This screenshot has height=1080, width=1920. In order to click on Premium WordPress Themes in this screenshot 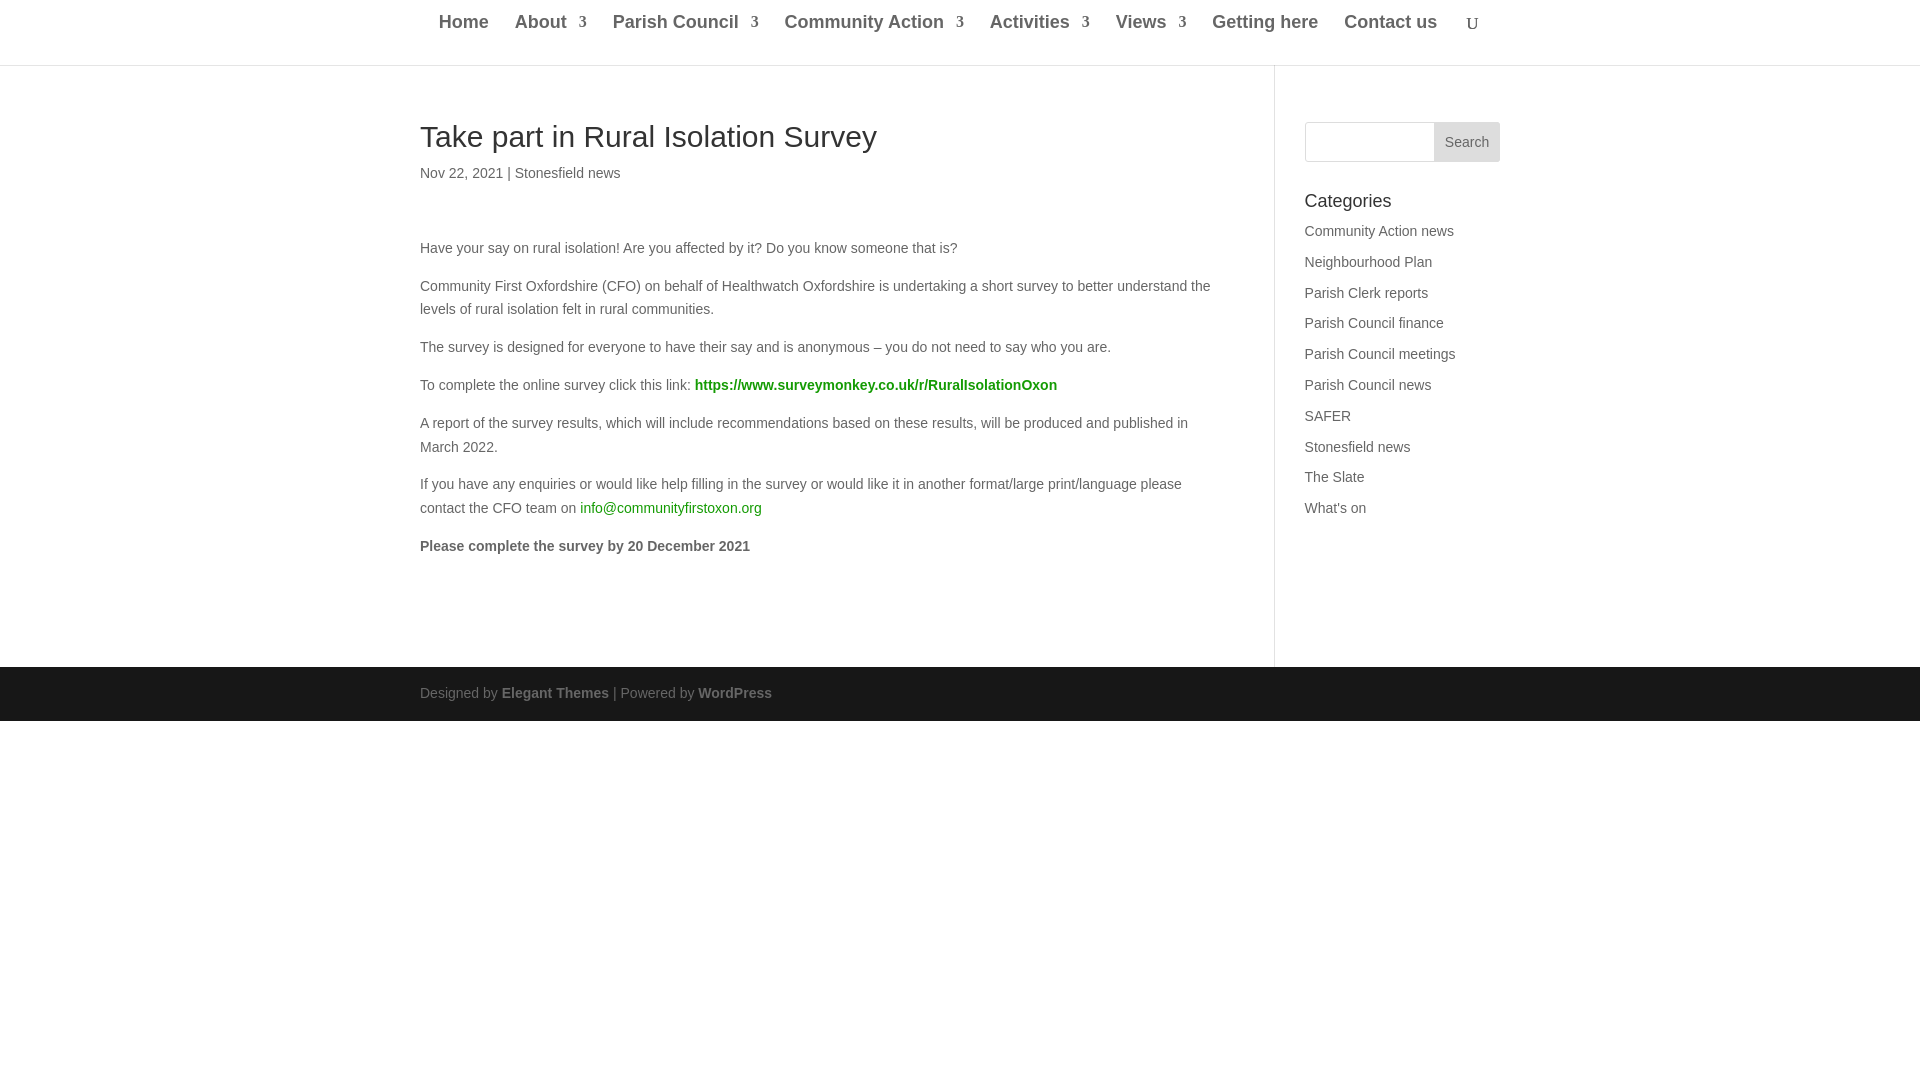, I will do `click(554, 692)`.